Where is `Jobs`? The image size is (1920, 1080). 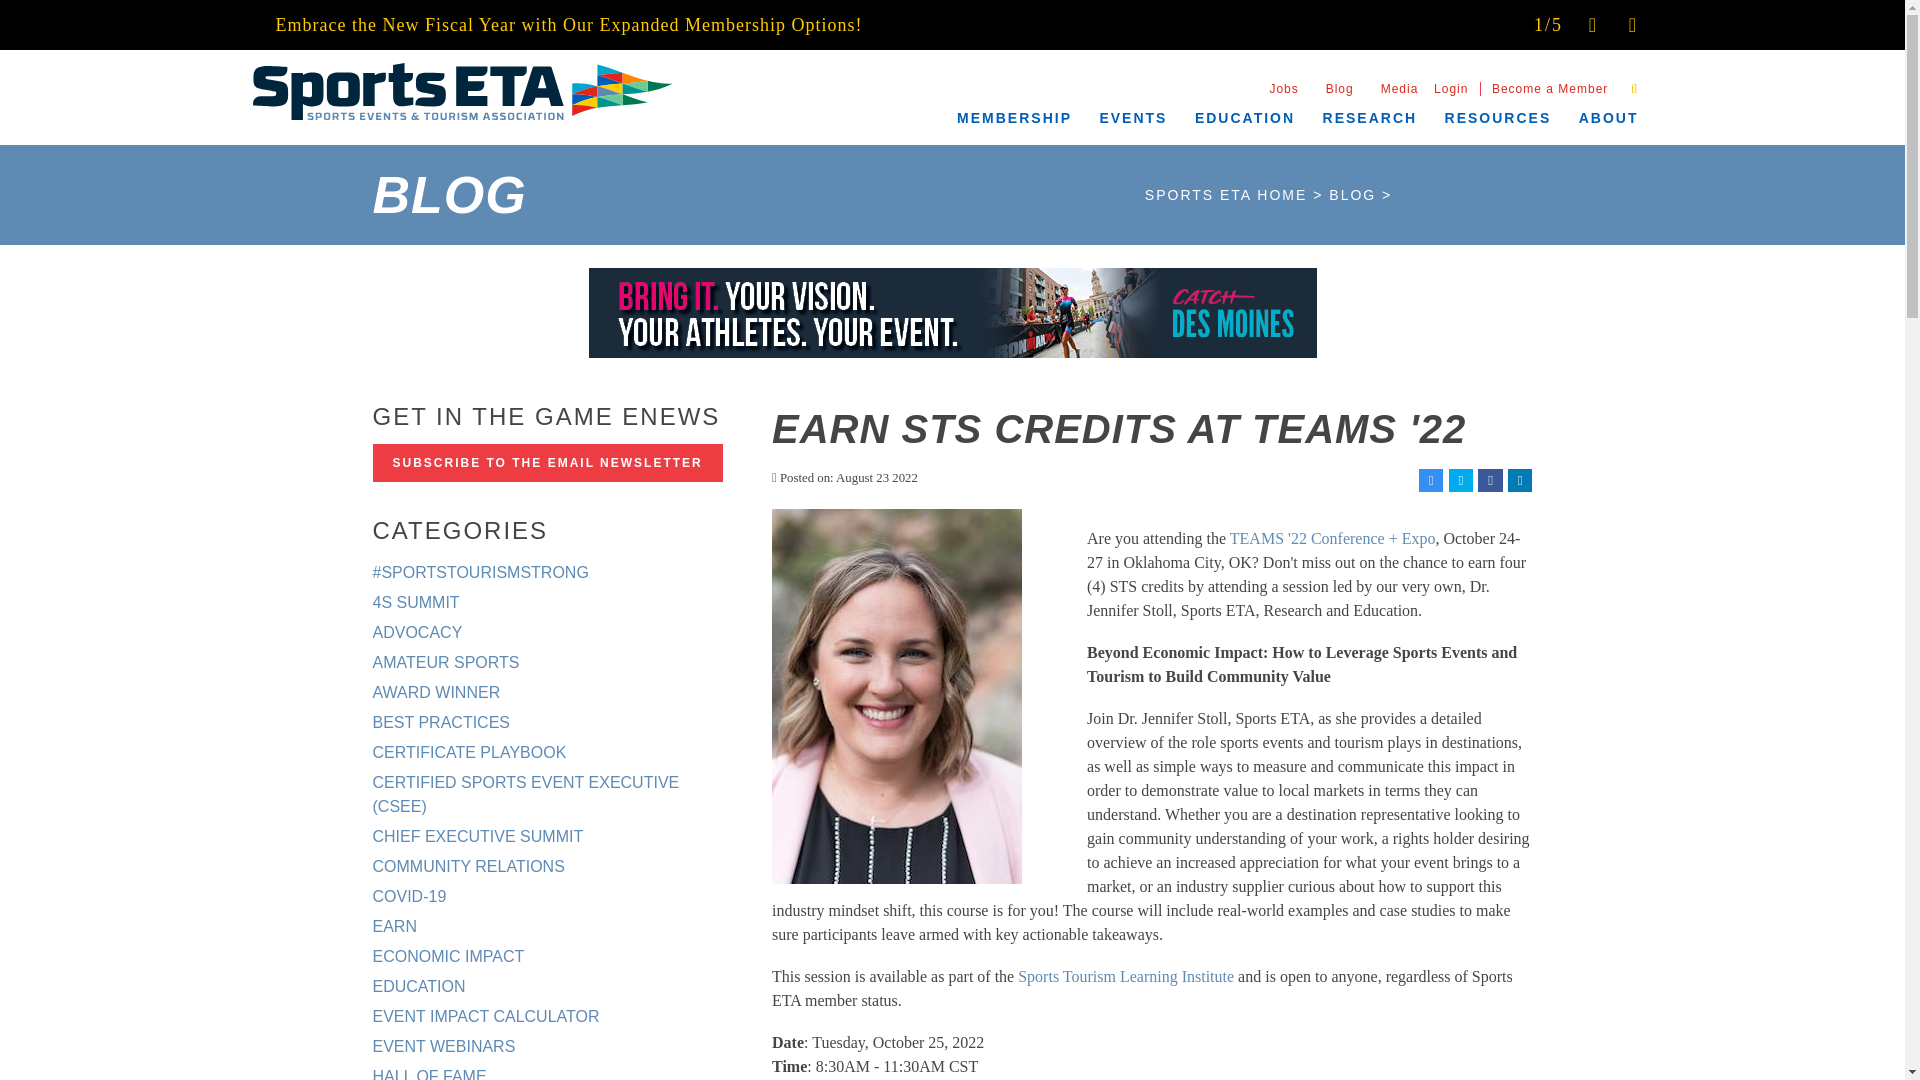 Jobs is located at coordinates (1283, 88).